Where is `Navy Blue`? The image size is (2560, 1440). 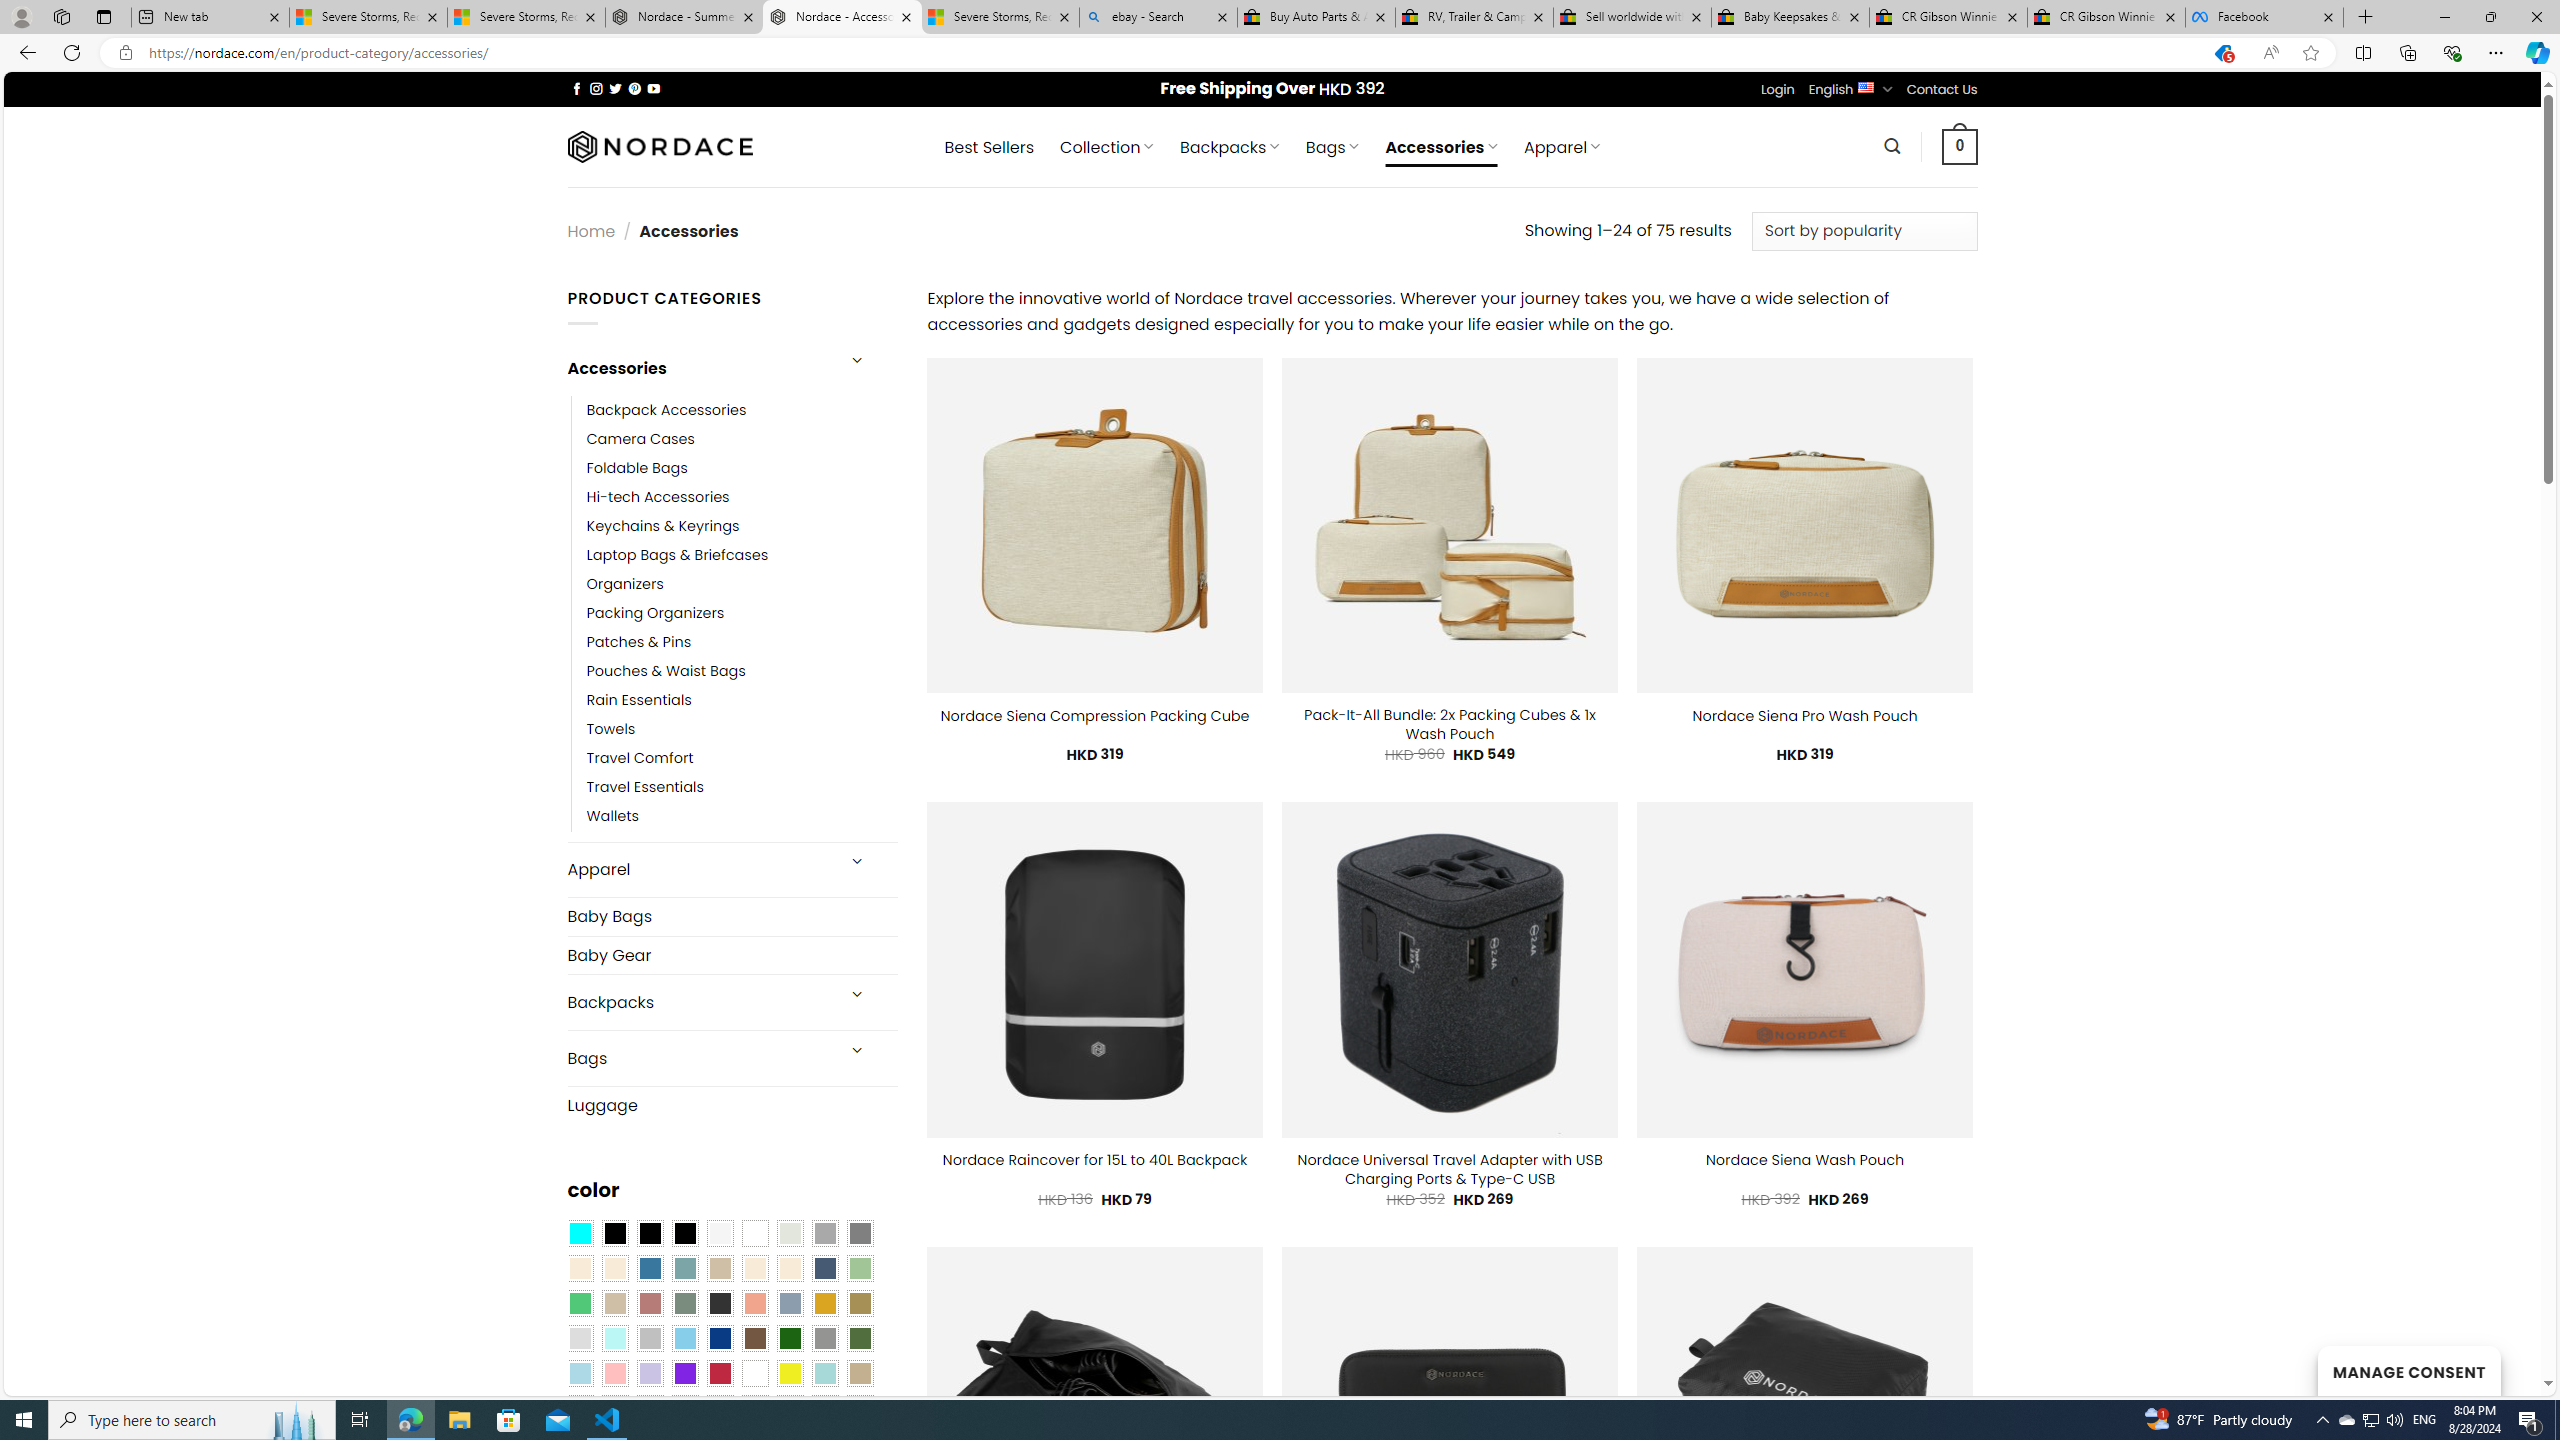
Navy Blue is located at coordinates (719, 1339).